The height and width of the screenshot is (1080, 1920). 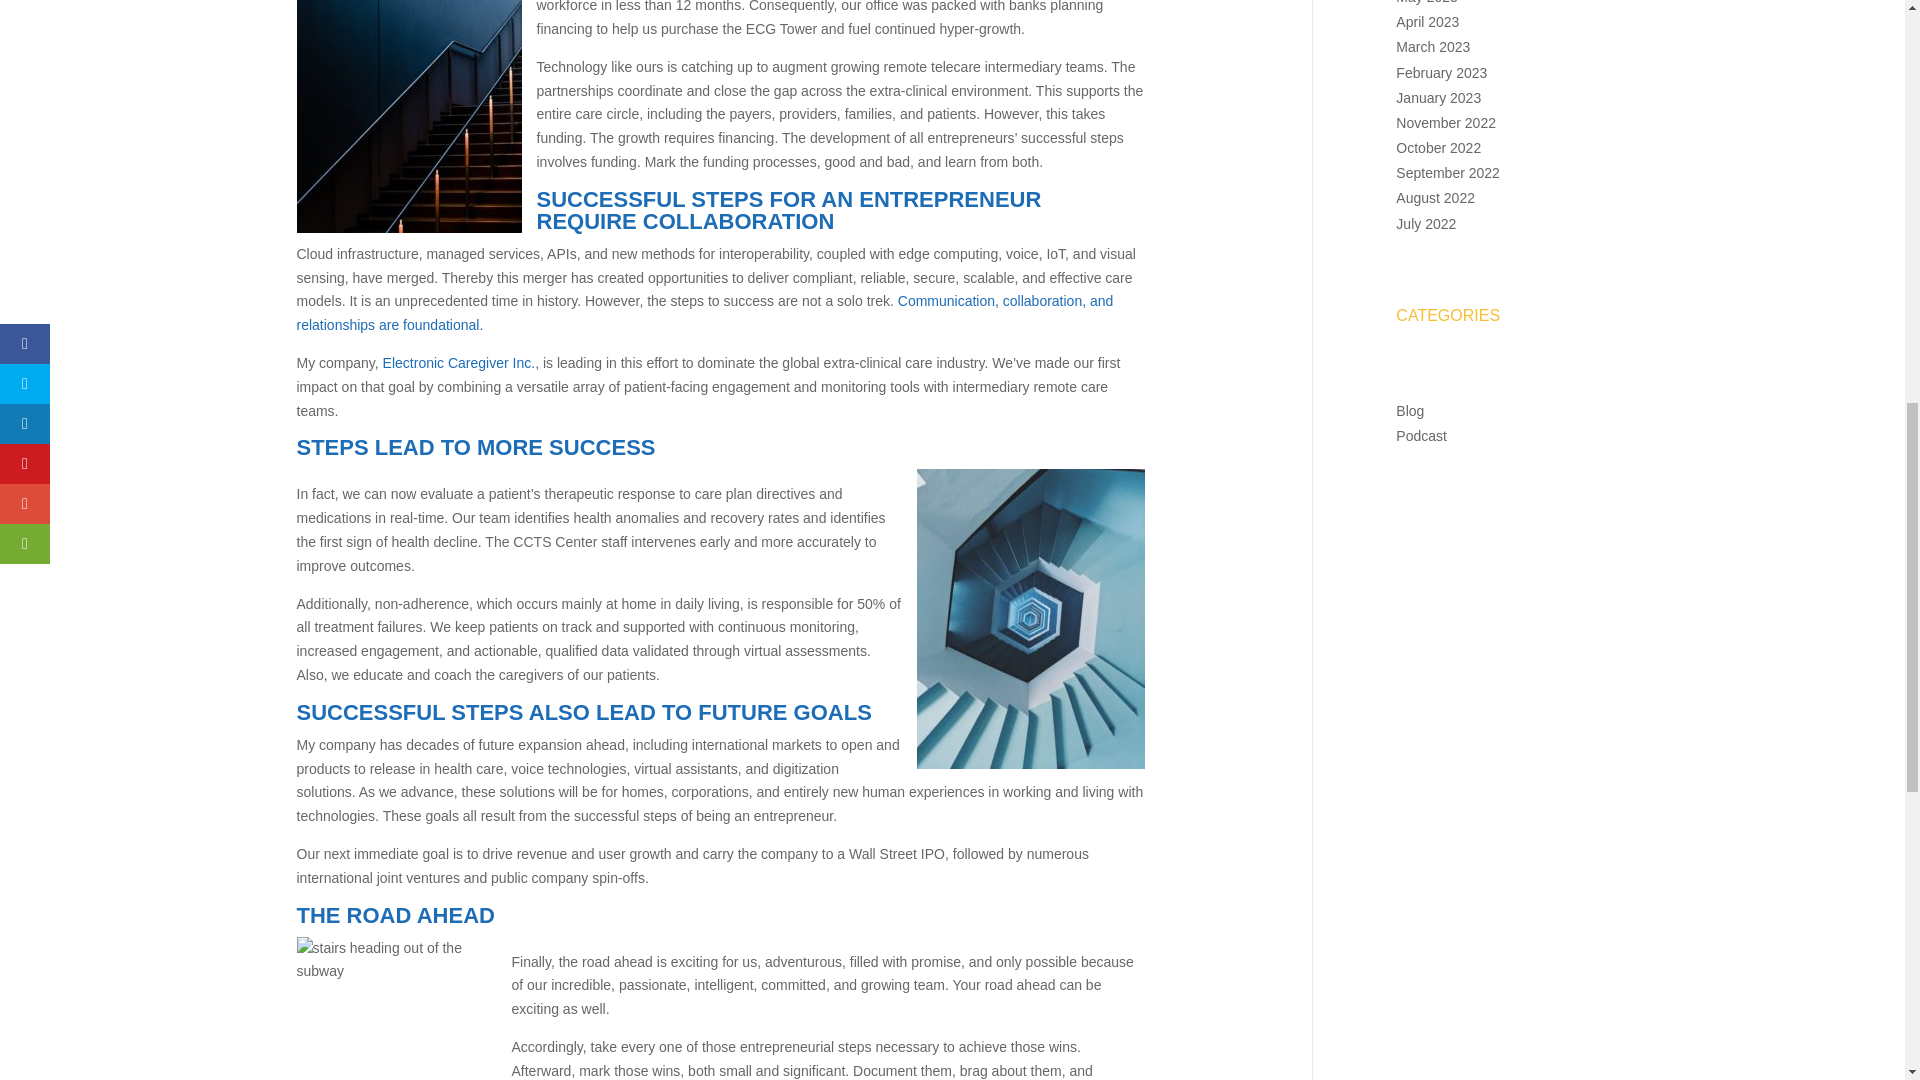 I want to click on March 2023, so click(x=1432, y=46).